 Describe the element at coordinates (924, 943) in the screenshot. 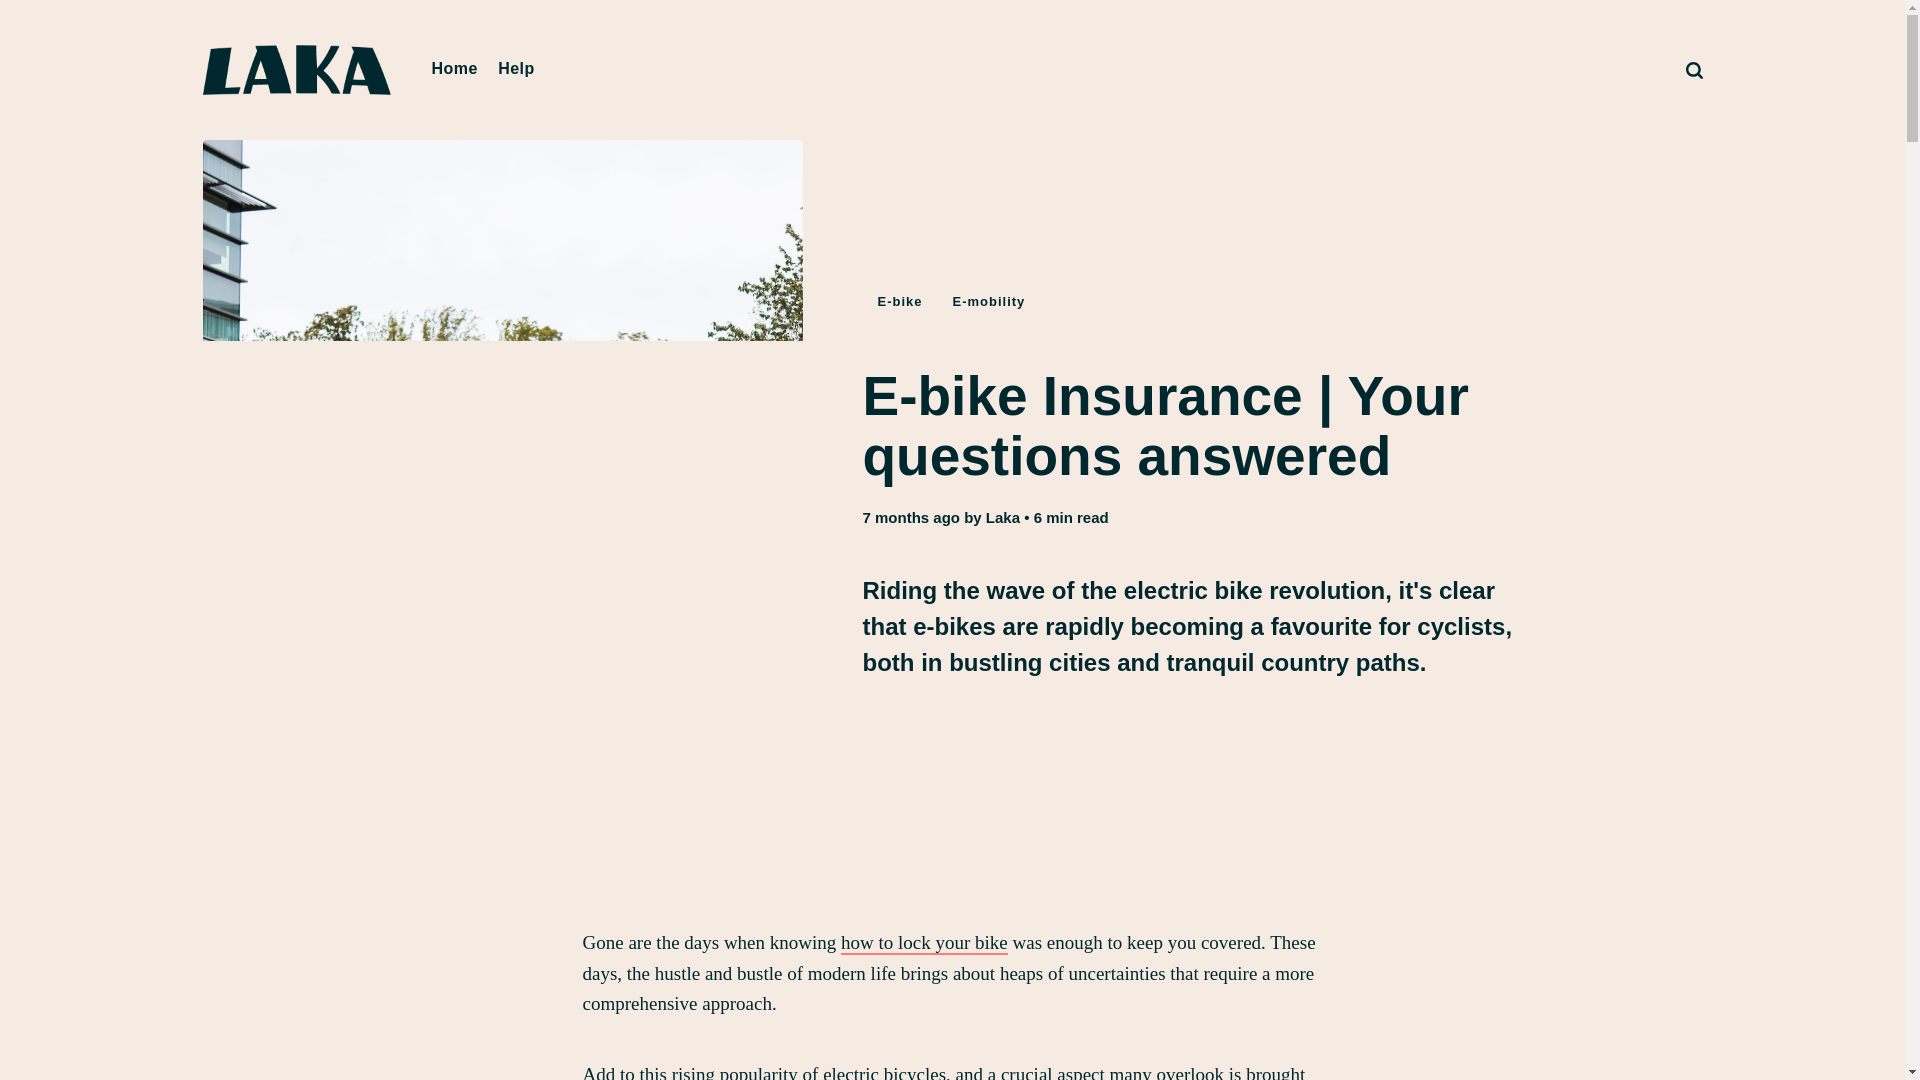

I see `how to lock your bike` at that location.